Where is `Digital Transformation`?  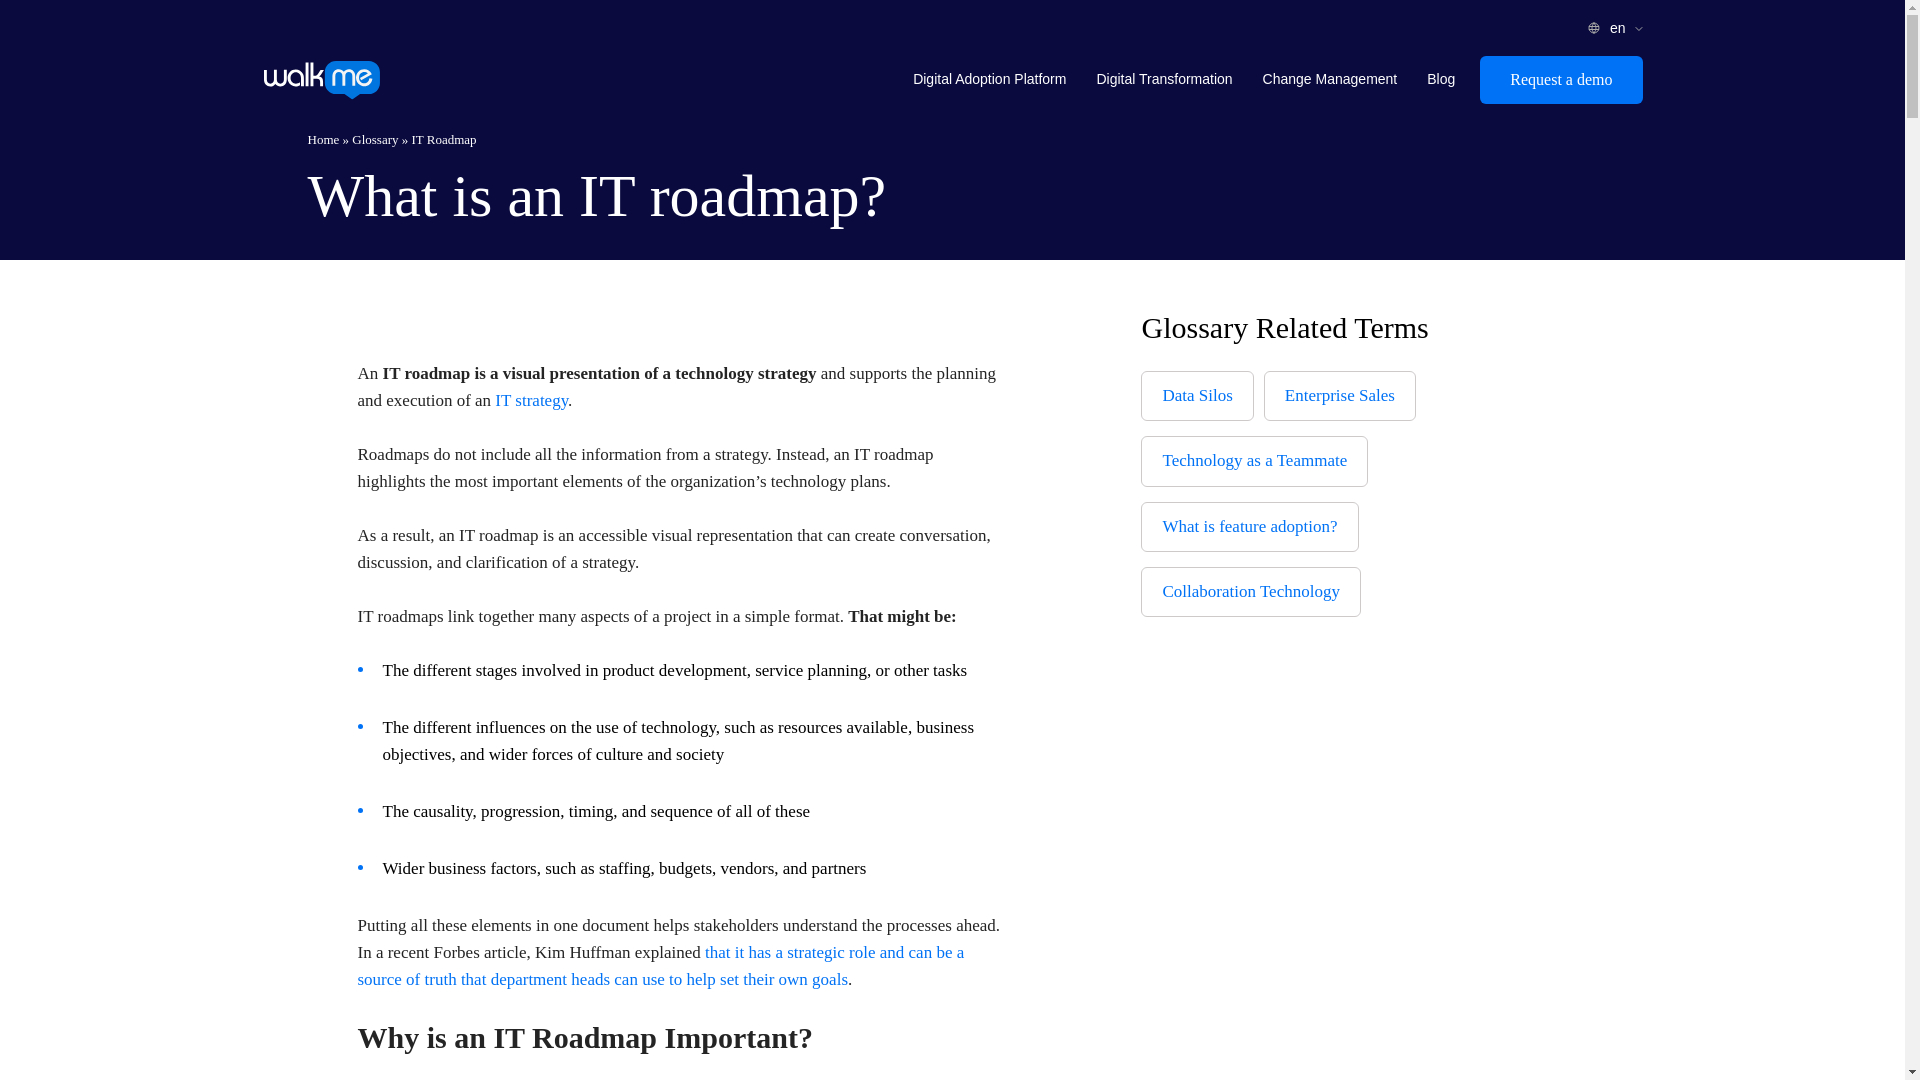 Digital Transformation is located at coordinates (1163, 80).